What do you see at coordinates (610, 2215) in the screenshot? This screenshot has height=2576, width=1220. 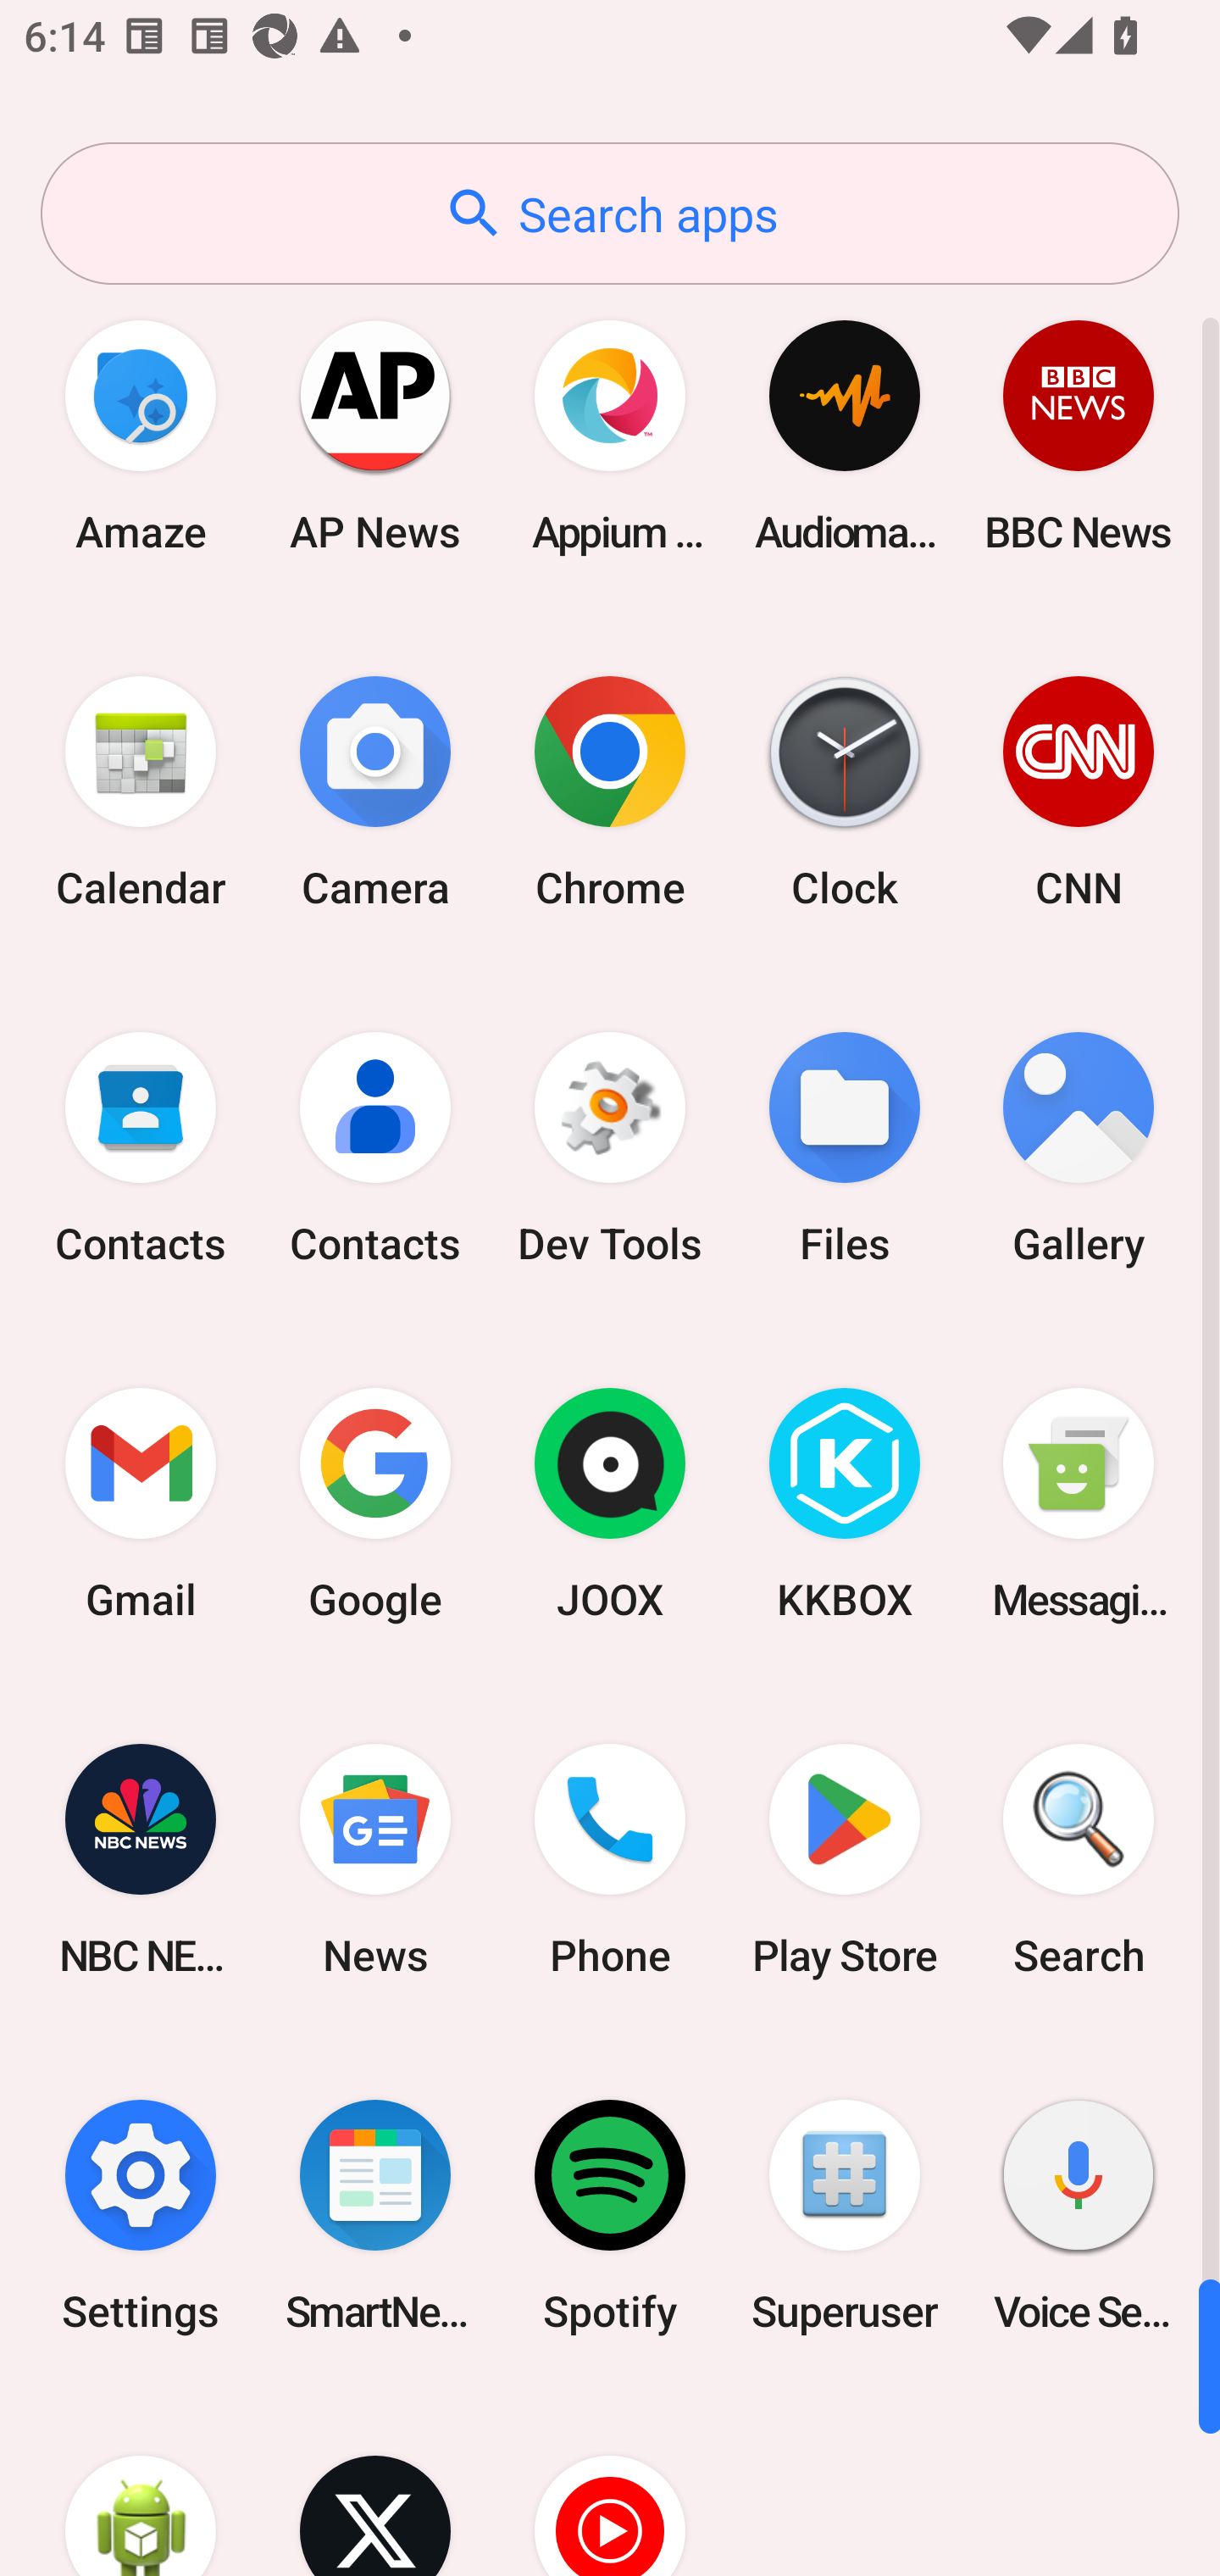 I see `Spotify` at bounding box center [610, 2215].